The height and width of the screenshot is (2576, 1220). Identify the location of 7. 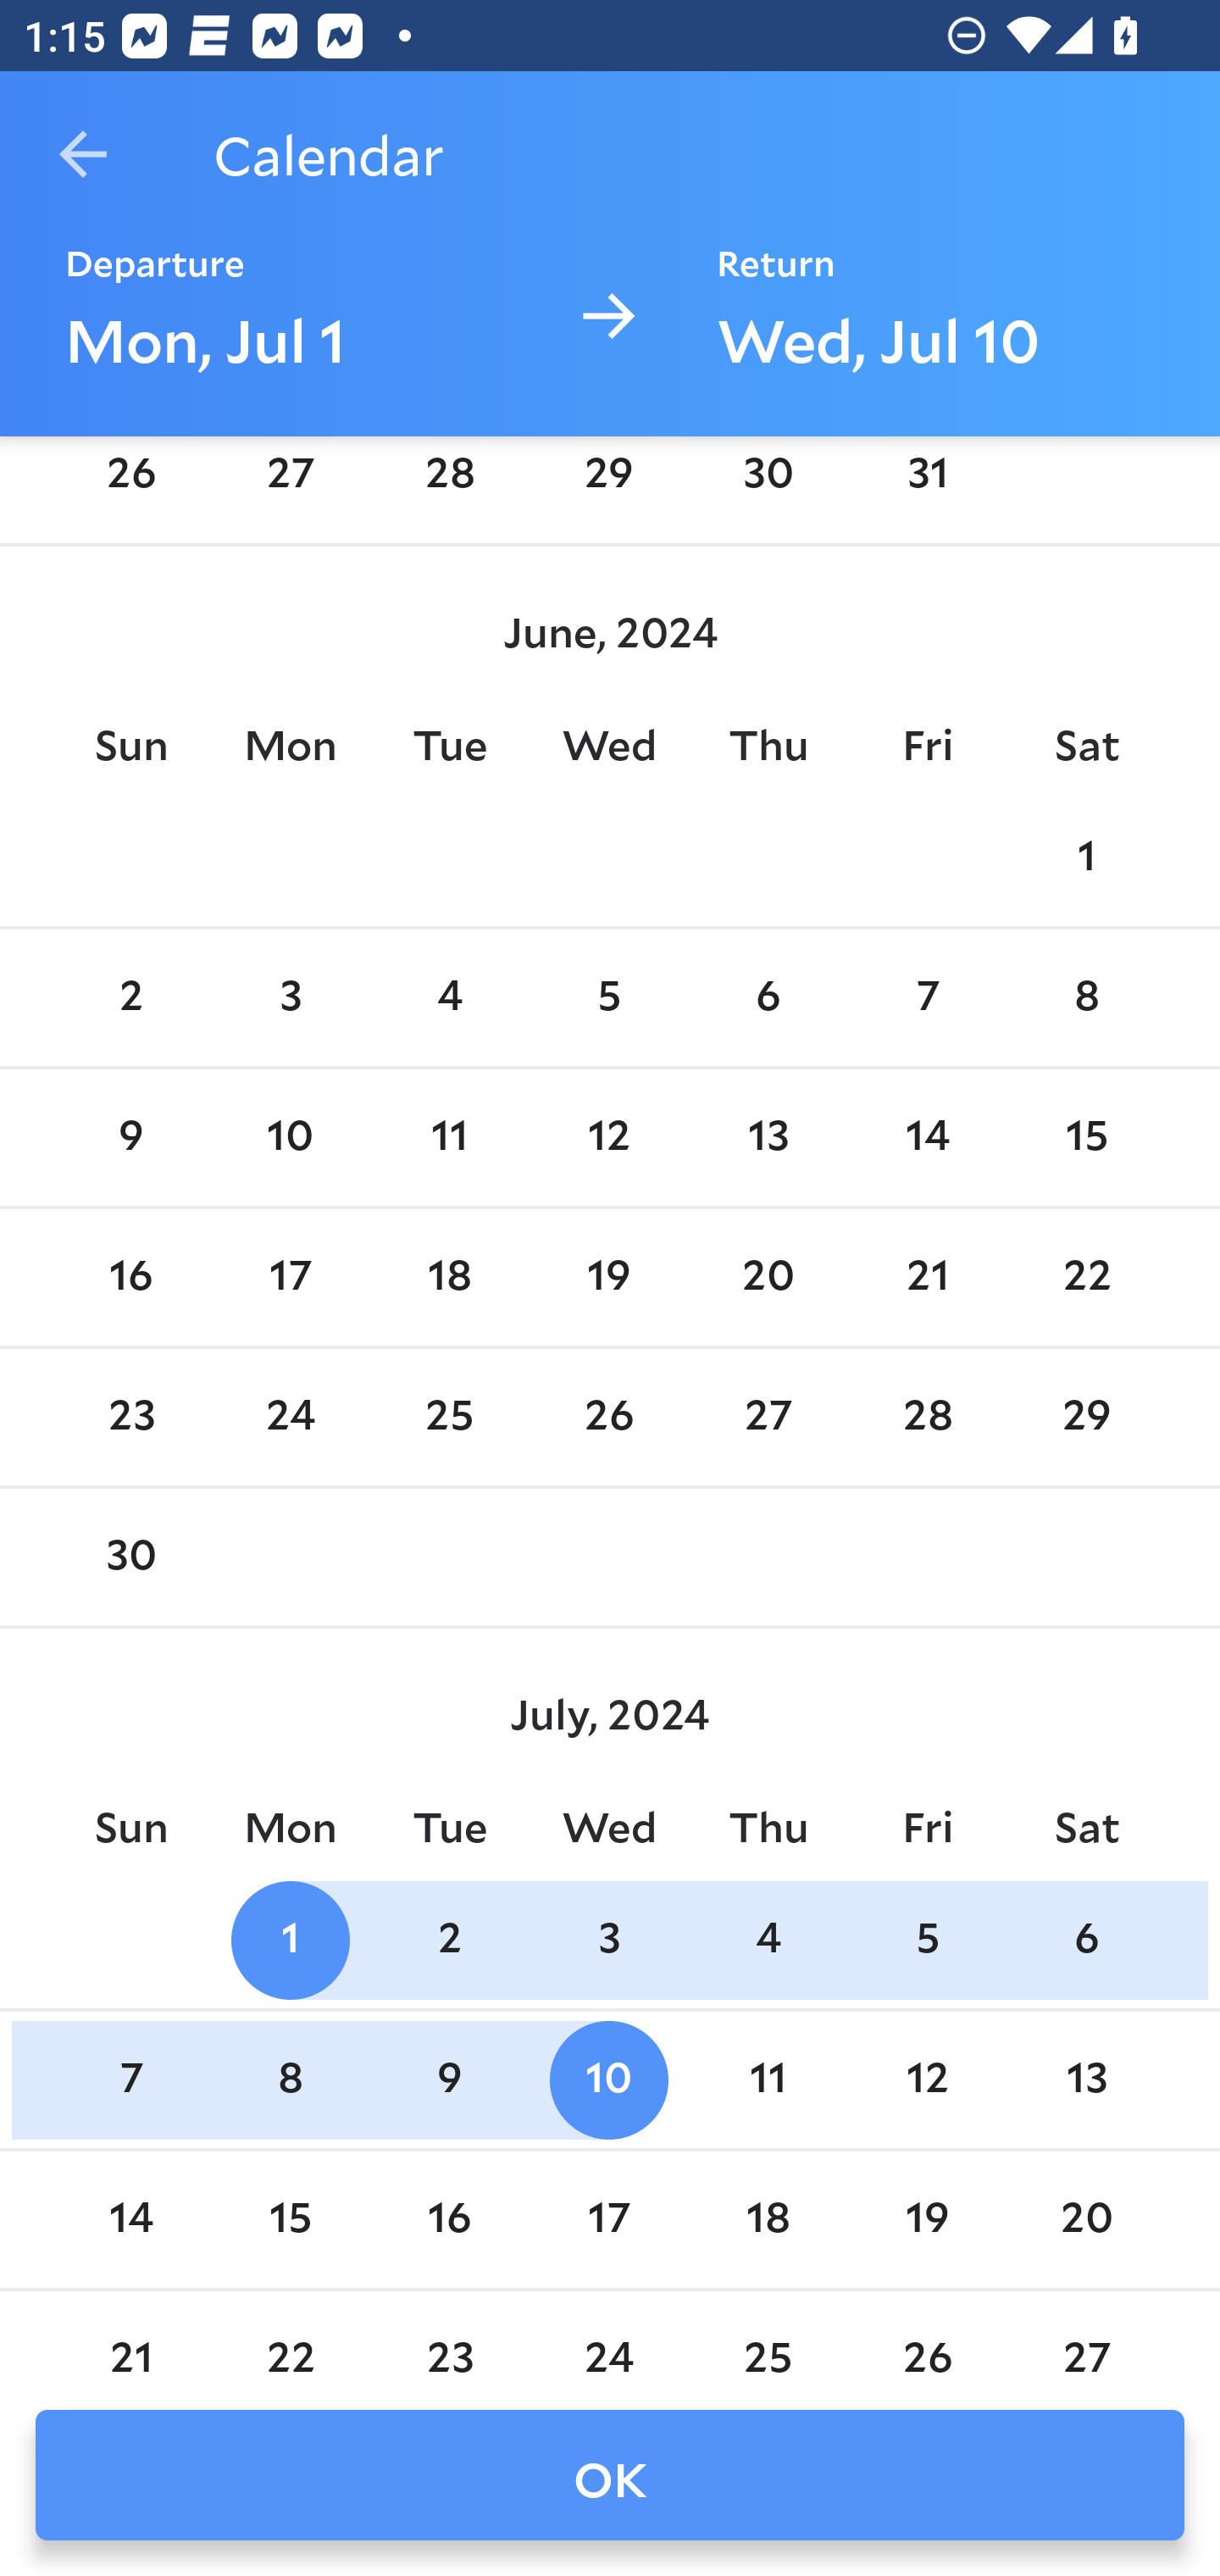
(927, 998).